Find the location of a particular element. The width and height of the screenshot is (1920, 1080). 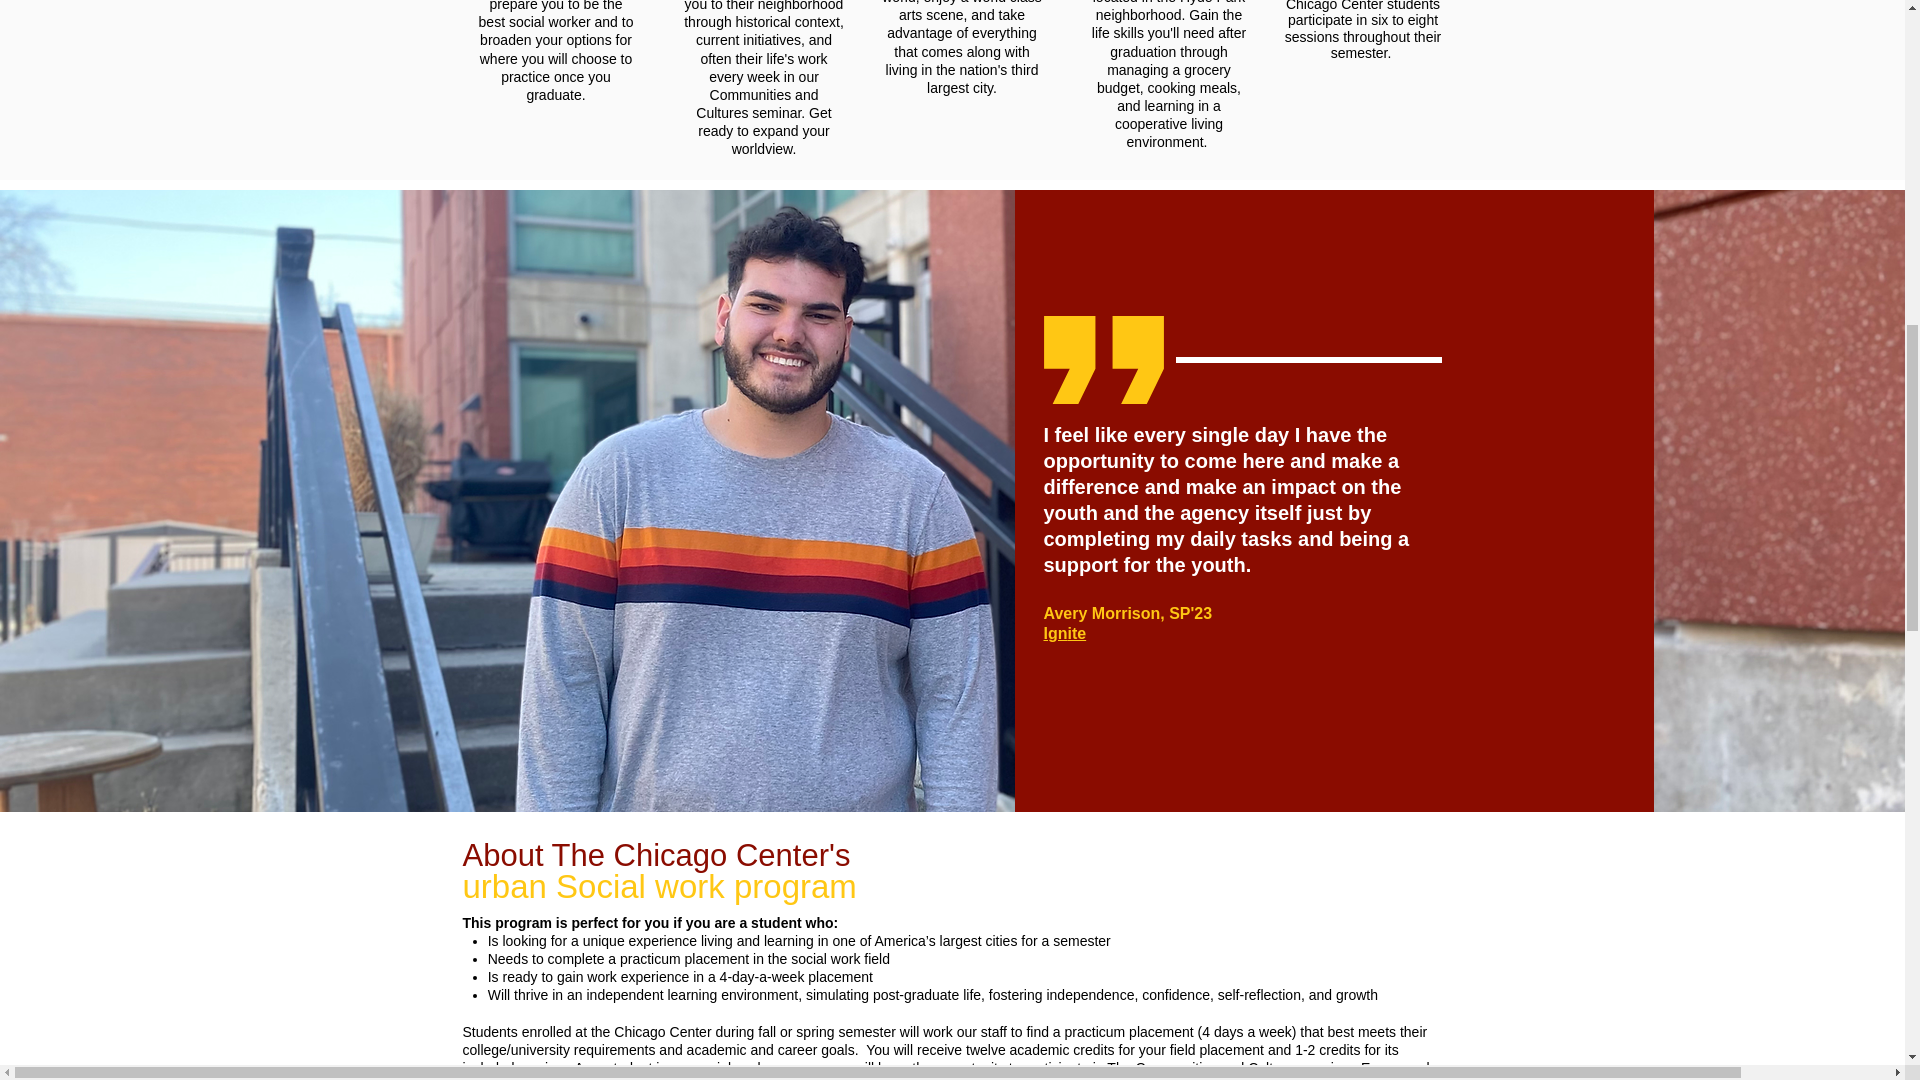

Ignite is located at coordinates (1065, 633).